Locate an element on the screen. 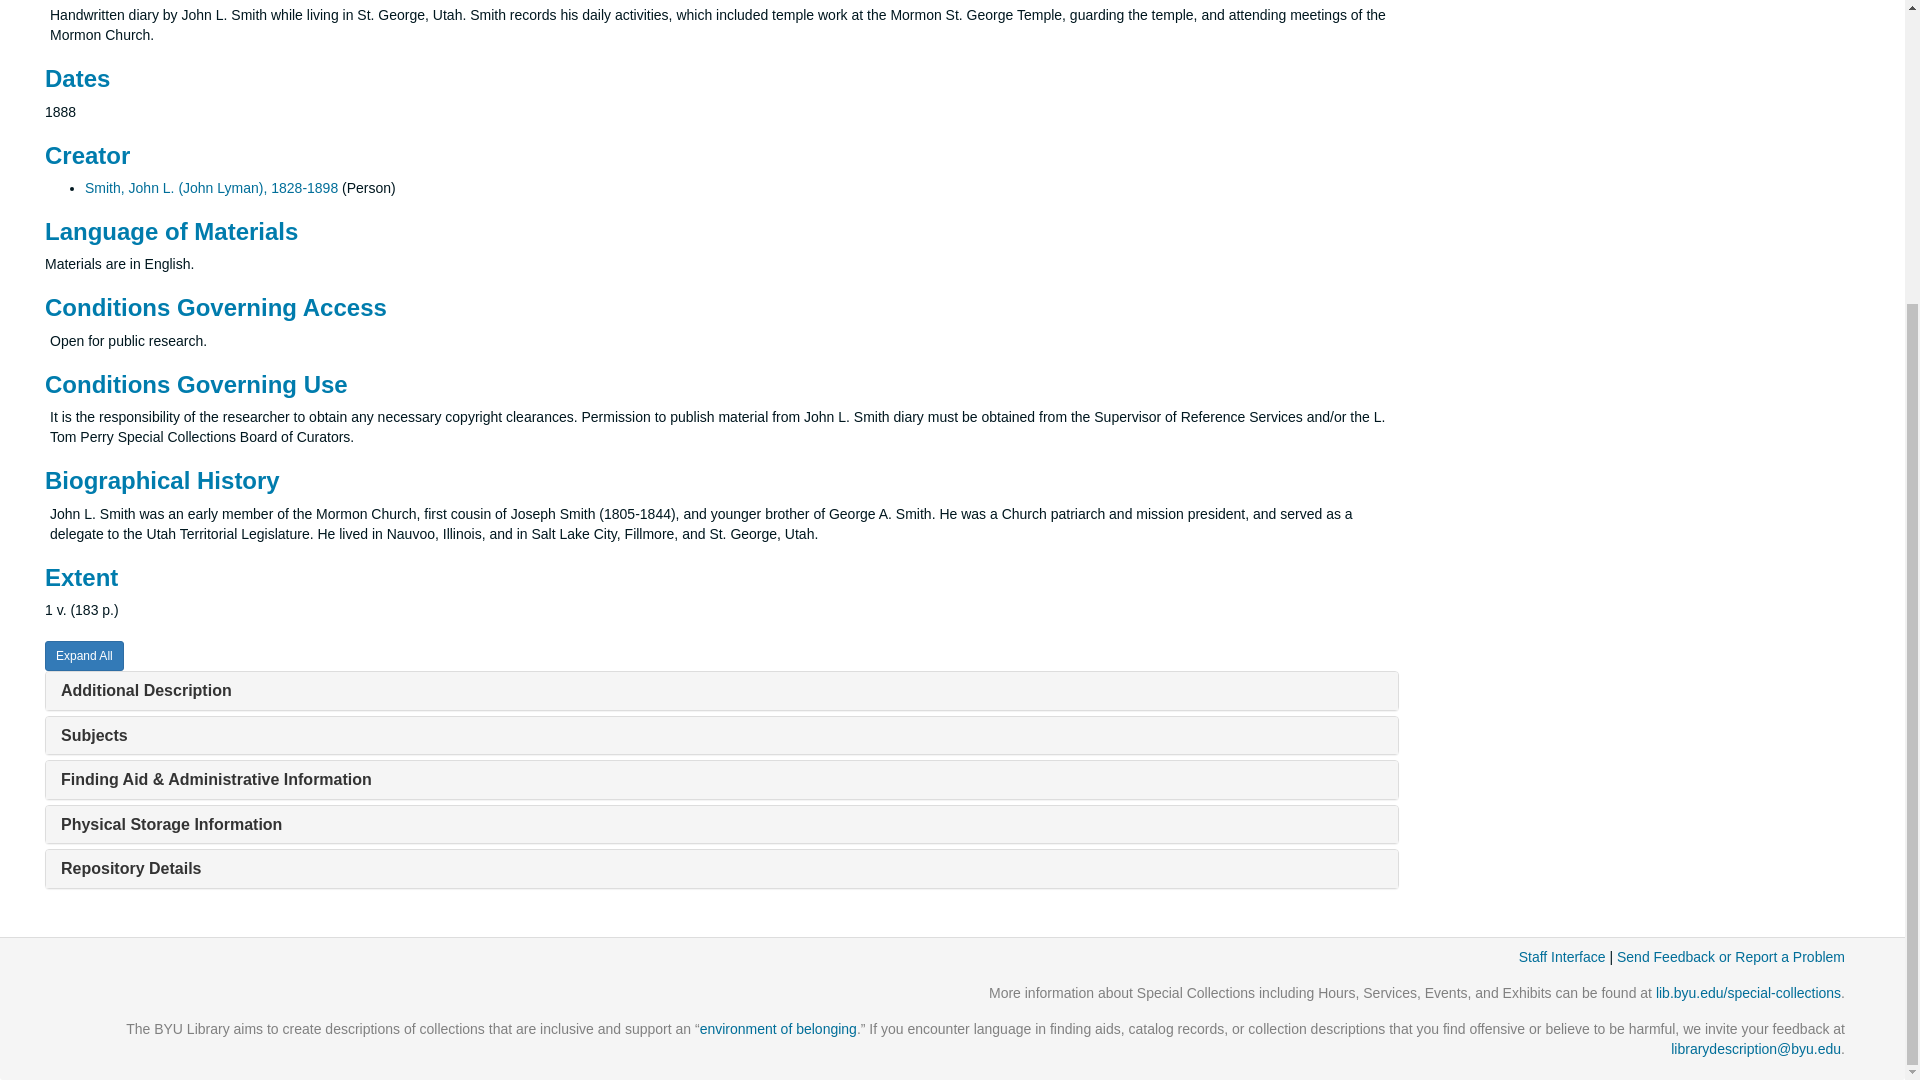  Additional Description is located at coordinates (146, 690).